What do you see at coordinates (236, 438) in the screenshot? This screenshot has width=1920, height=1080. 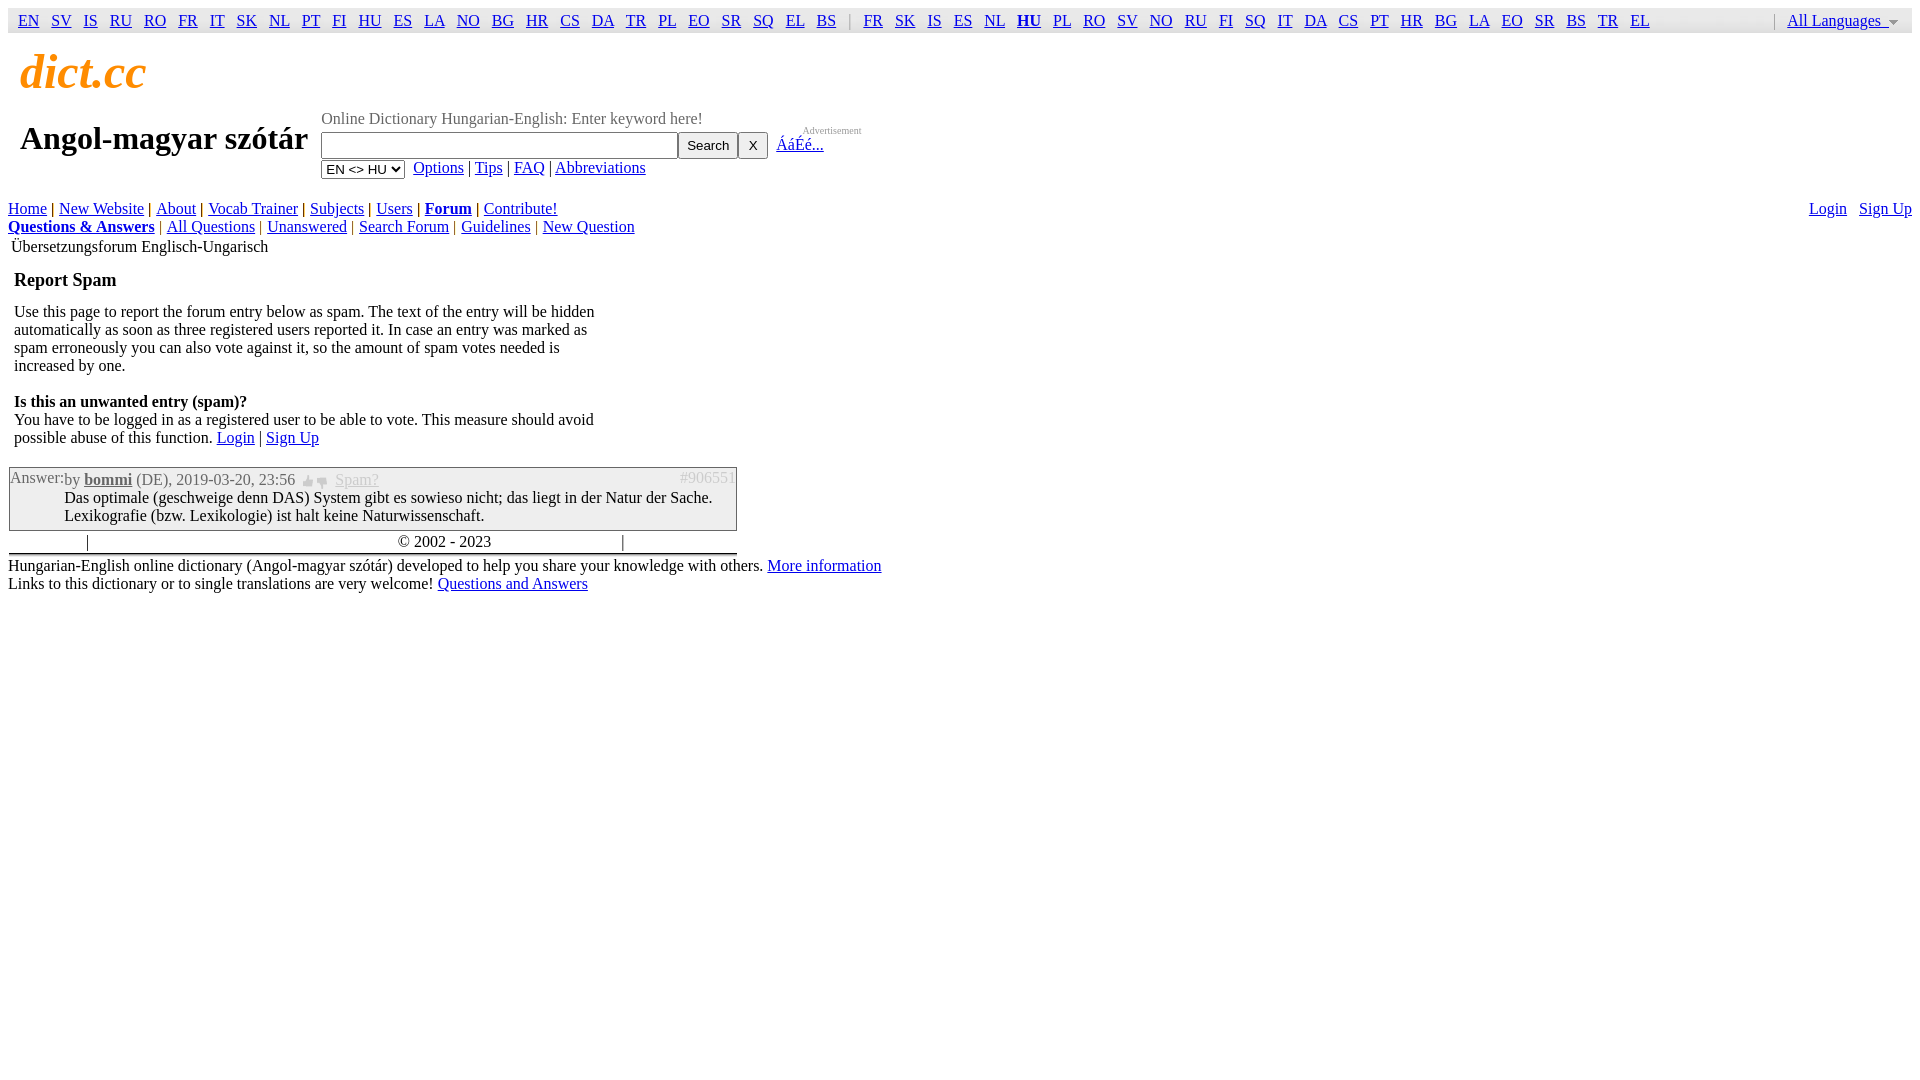 I see `Login` at bounding box center [236, 438].